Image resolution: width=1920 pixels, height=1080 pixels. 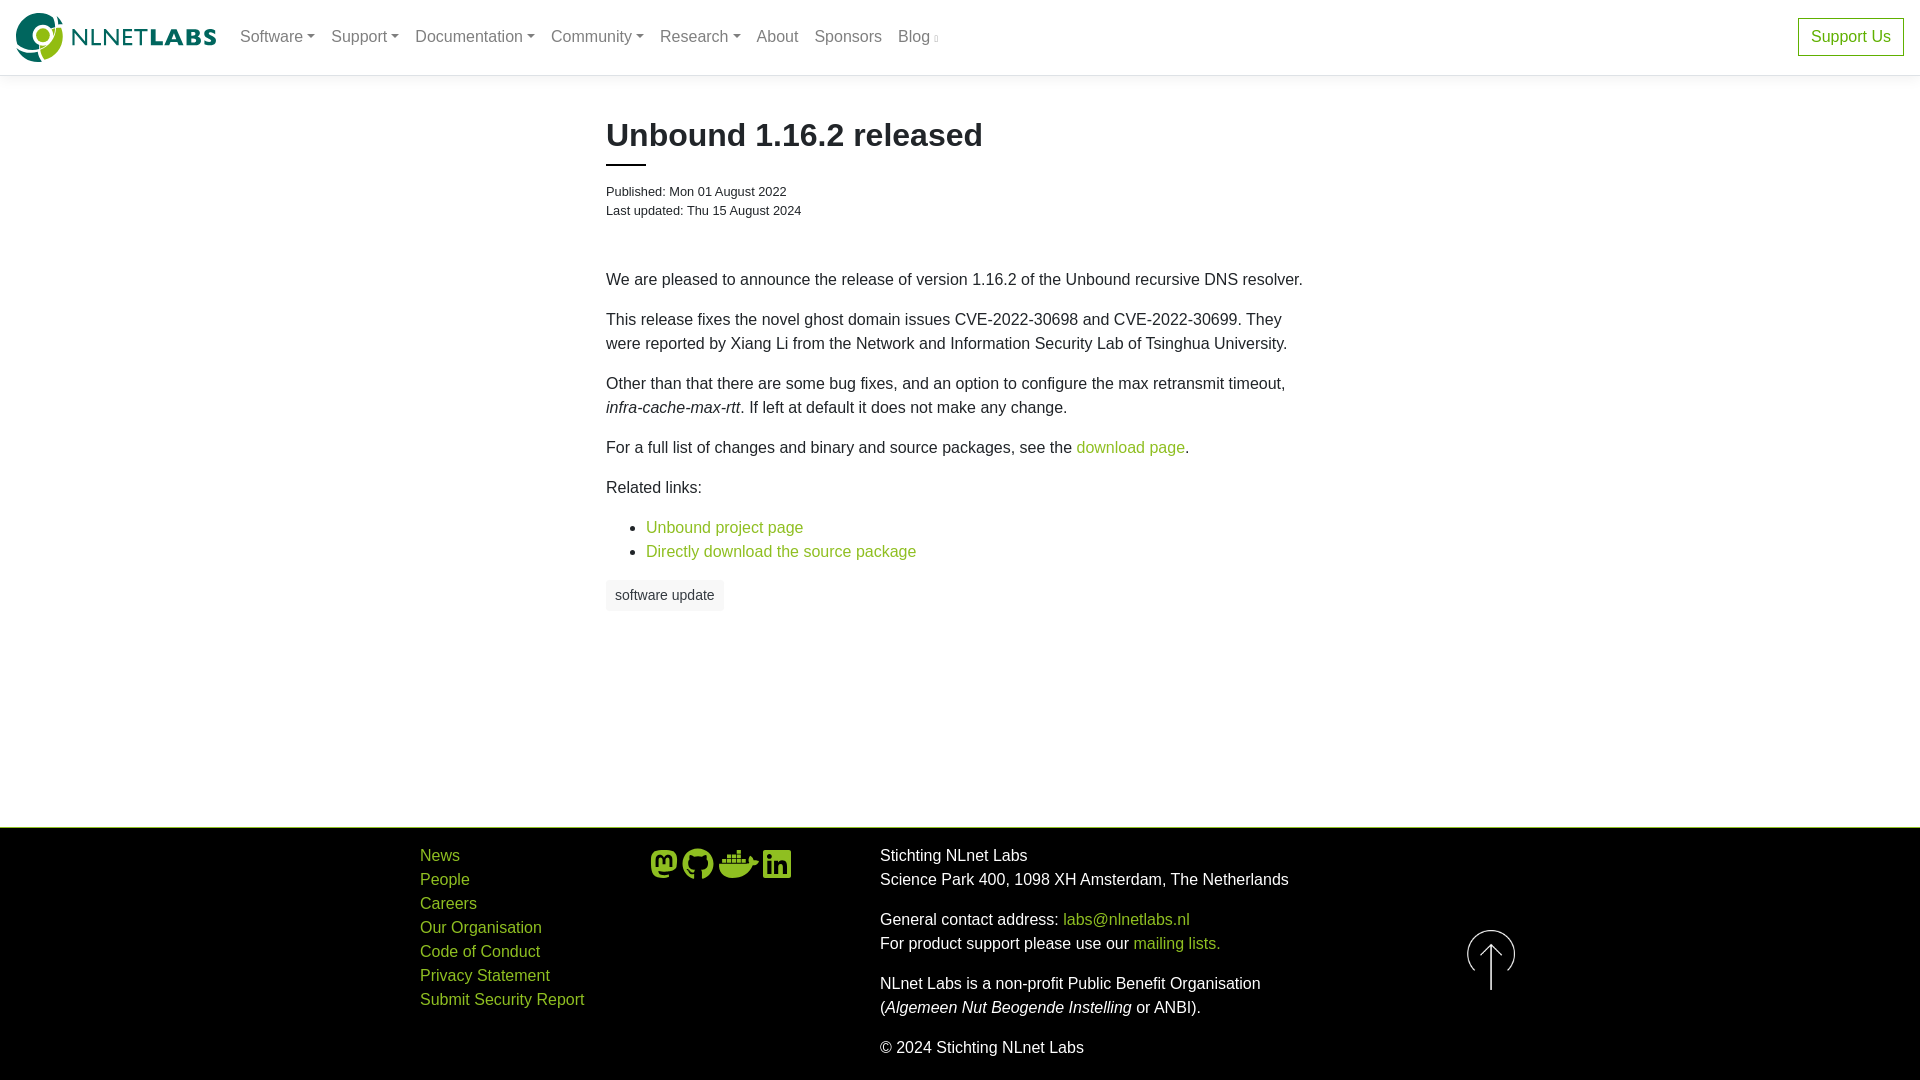 What do you see at coordinates (277, 37) in the screenshot?
I see `Software` at bounding box center [277, 37].